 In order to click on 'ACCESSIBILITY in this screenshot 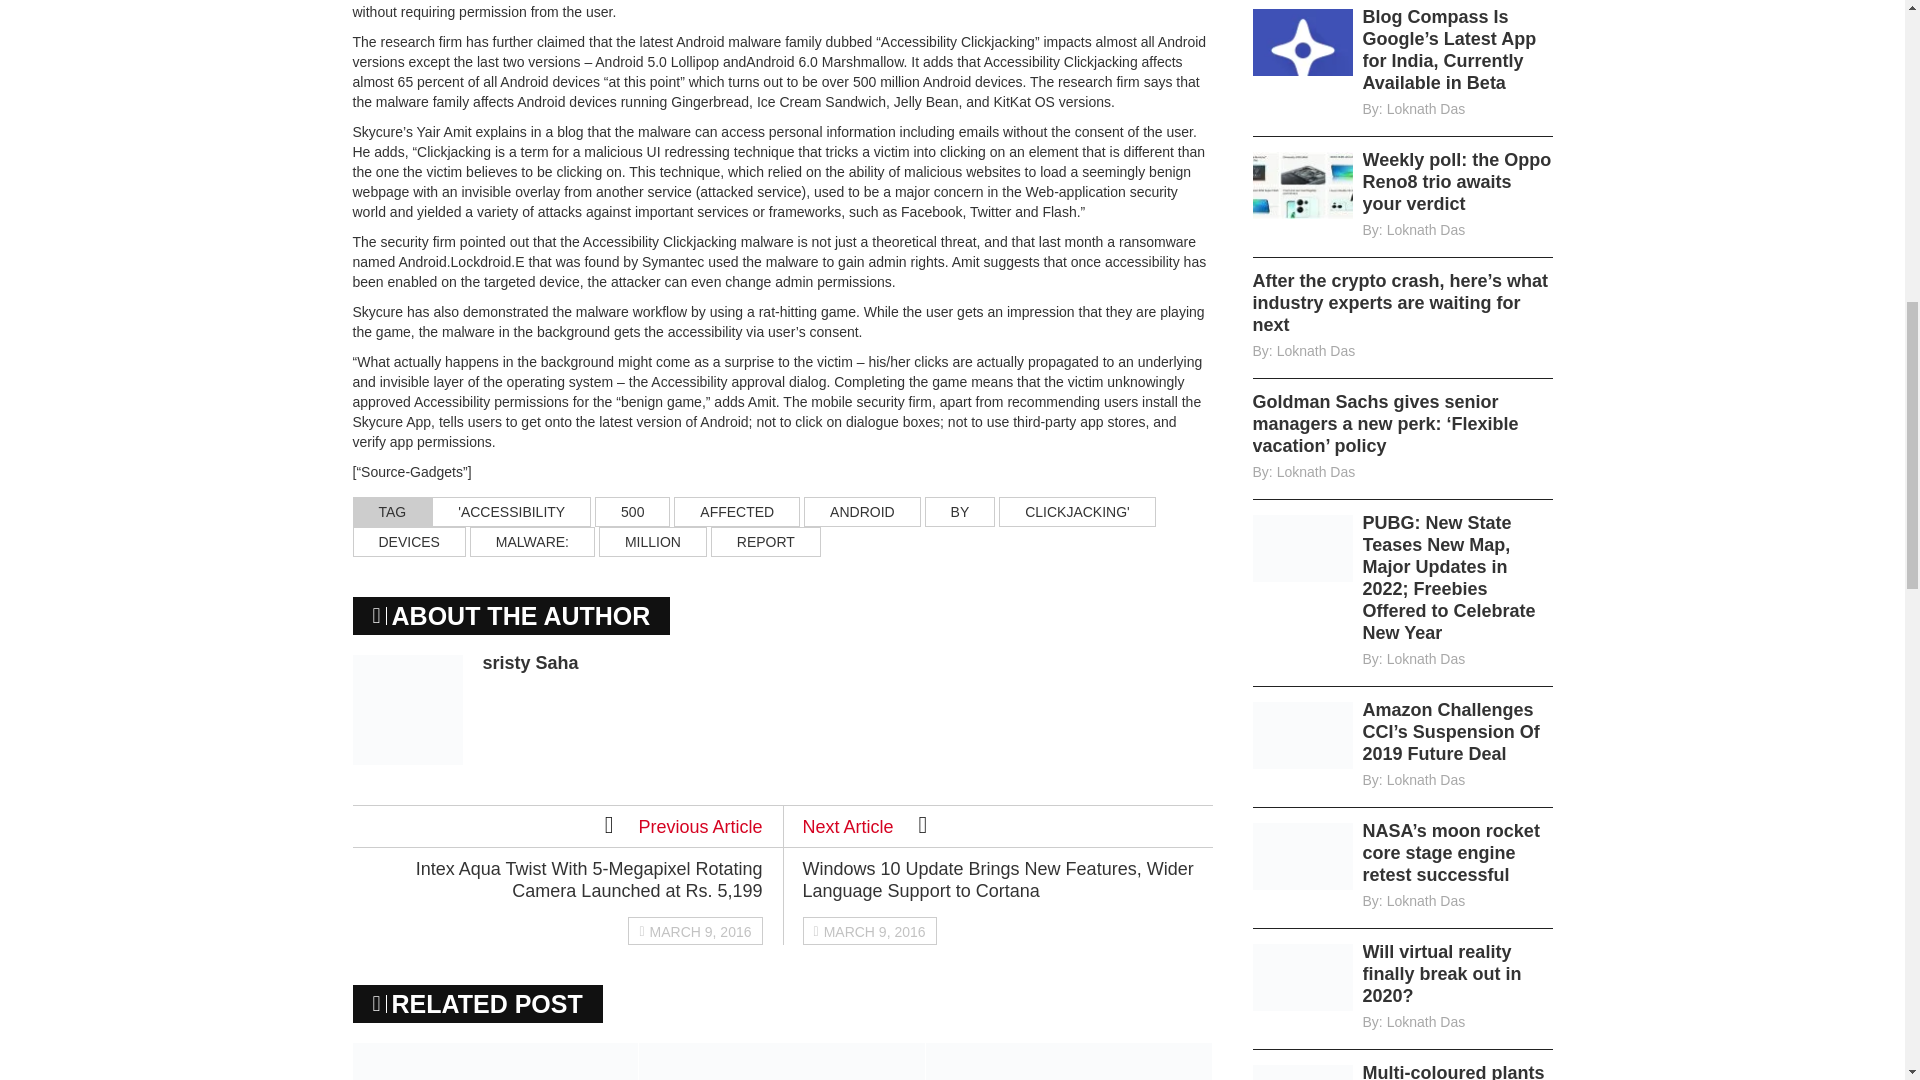, I will do `click(512, 512)`.